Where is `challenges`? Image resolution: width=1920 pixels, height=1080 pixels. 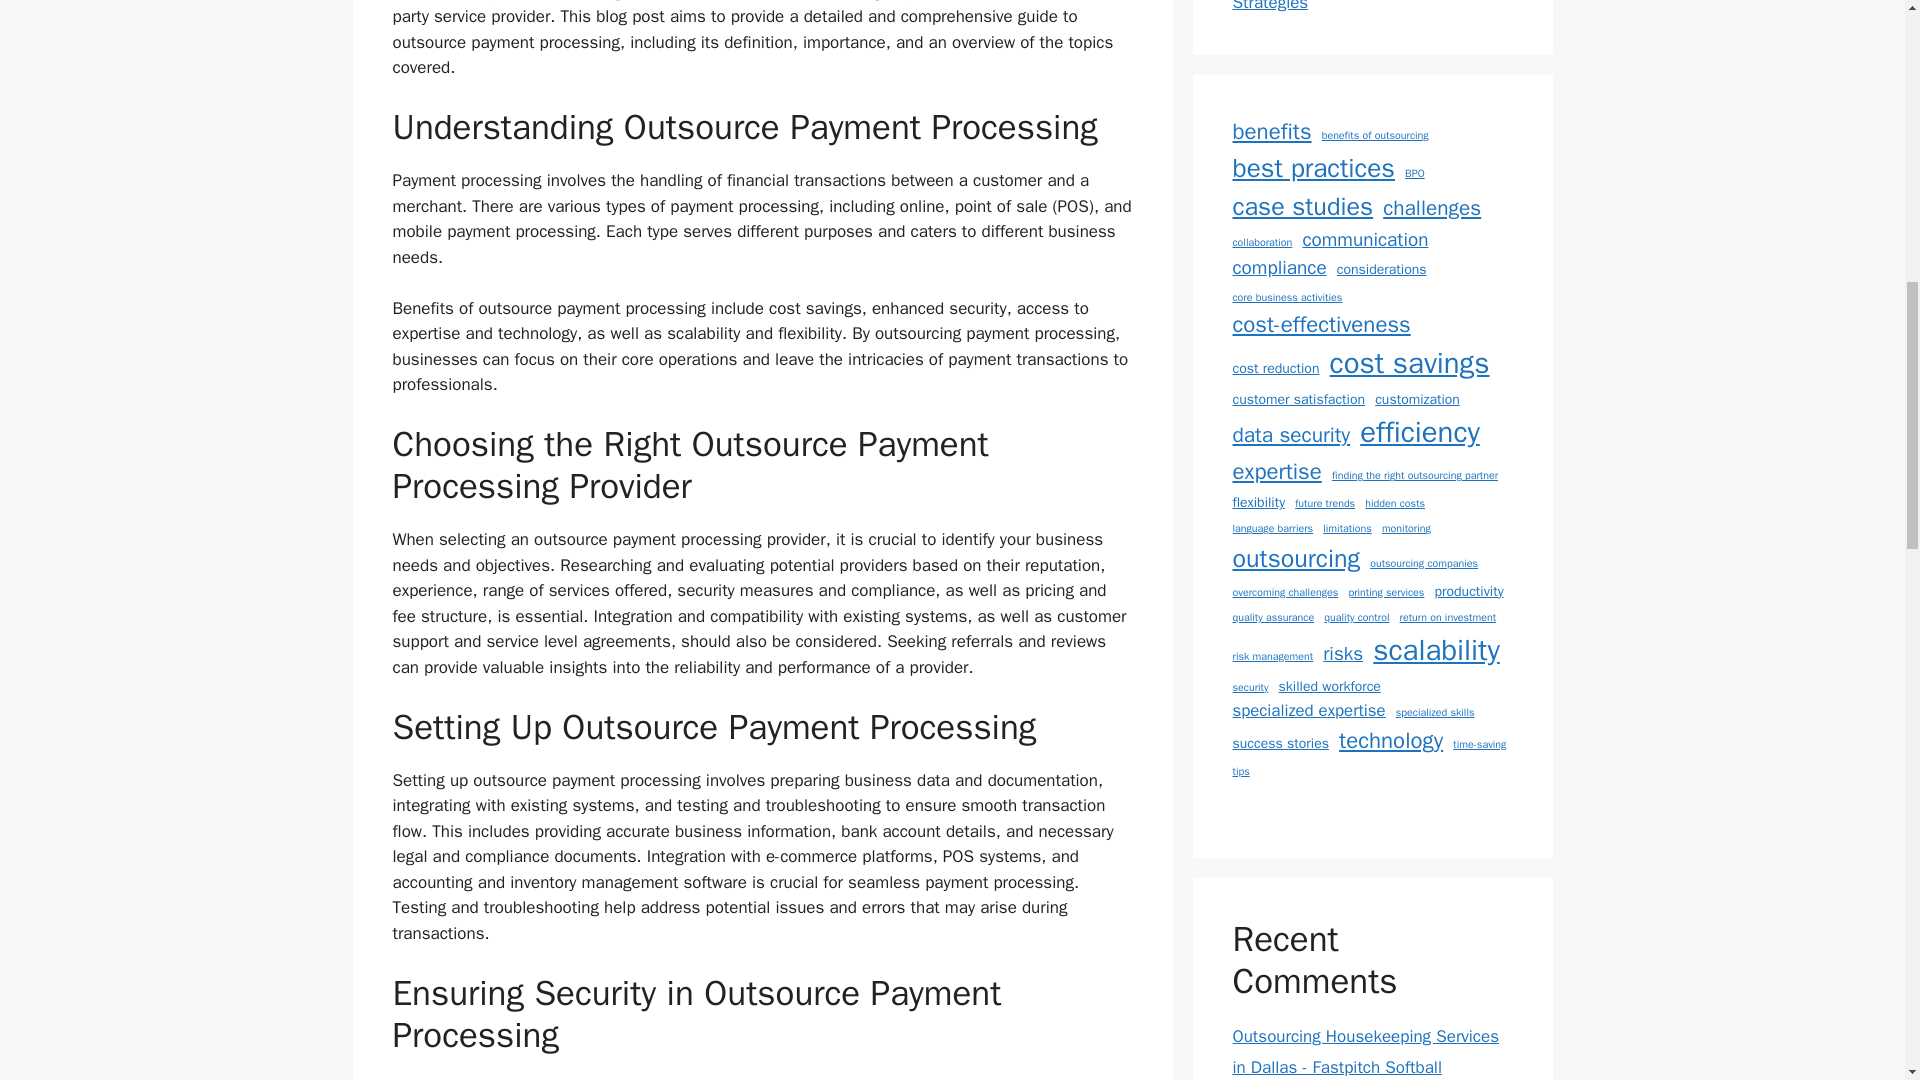 challenges is located at coordinates (1431, 208).